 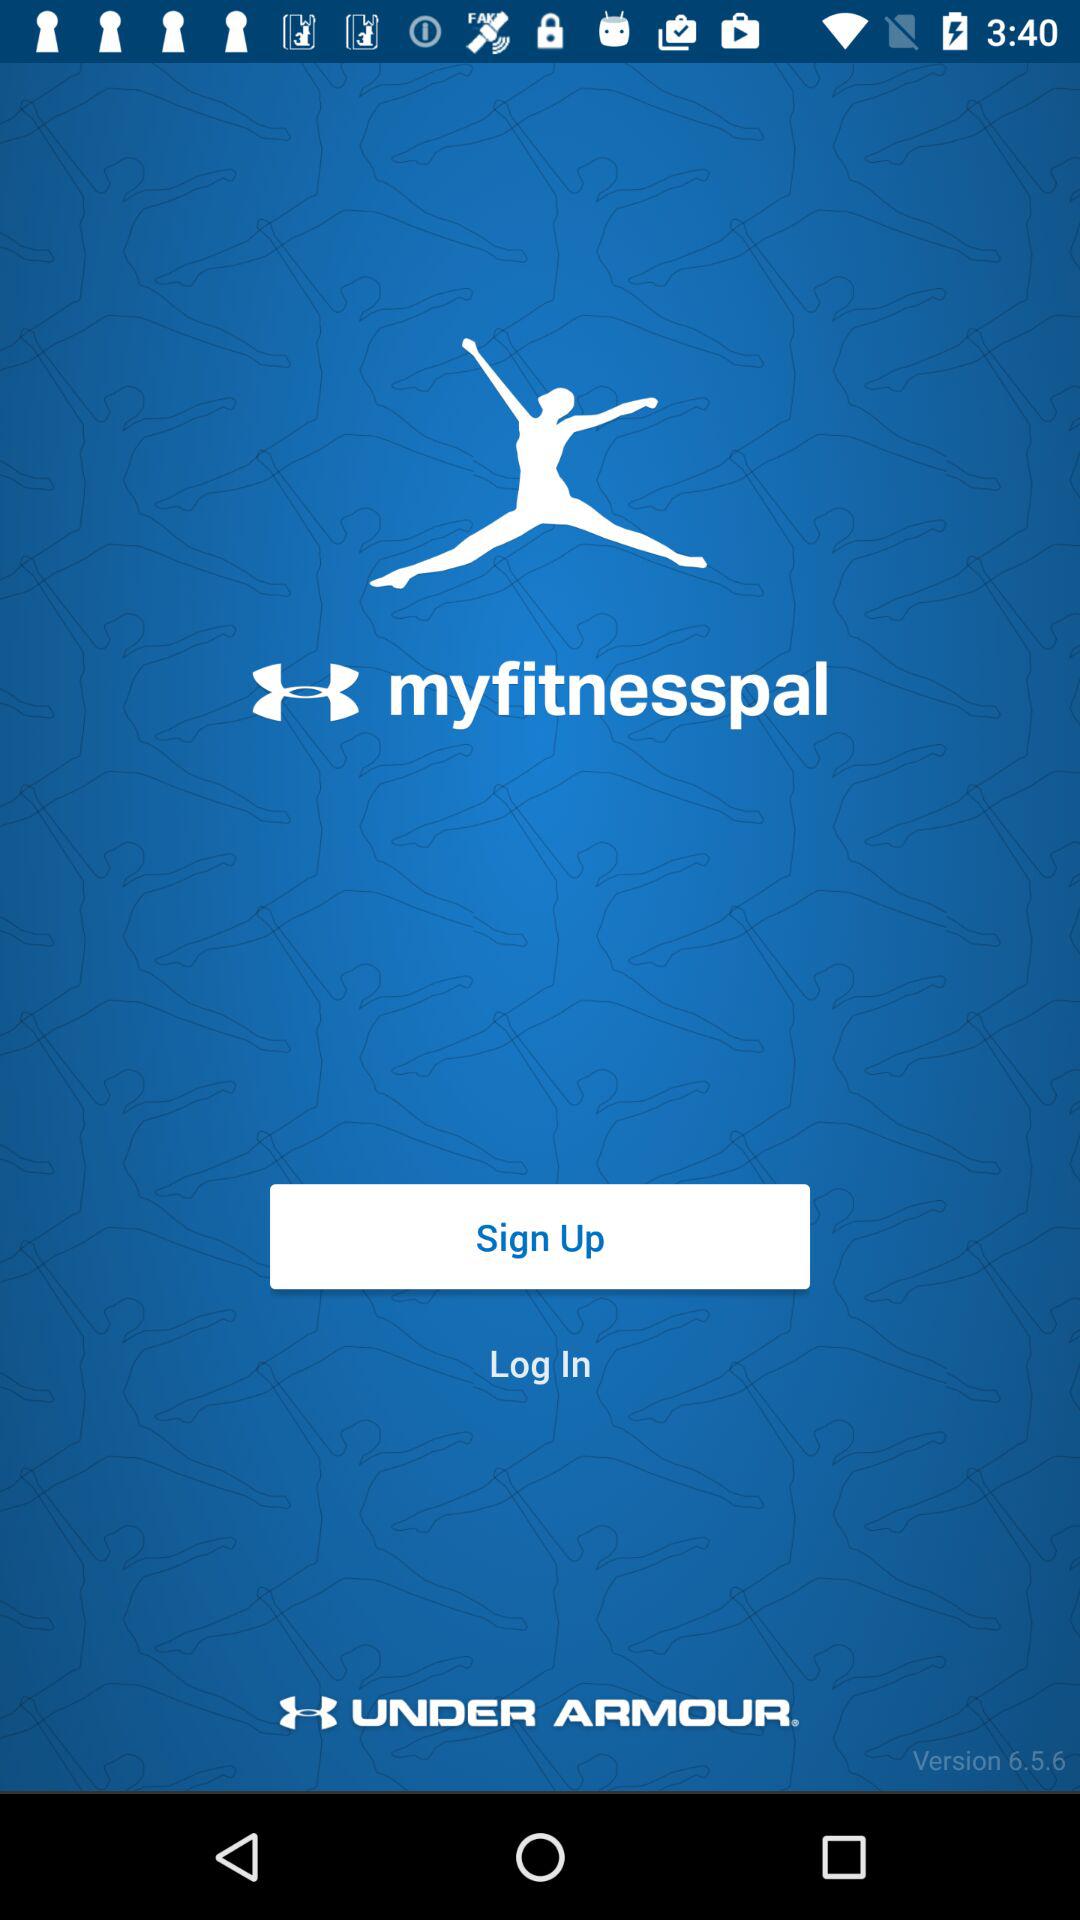 What do you see at coordinates (540, 1362) in the screenshot?
I see `open item below sign up item` at bounding box center [540, 1362].